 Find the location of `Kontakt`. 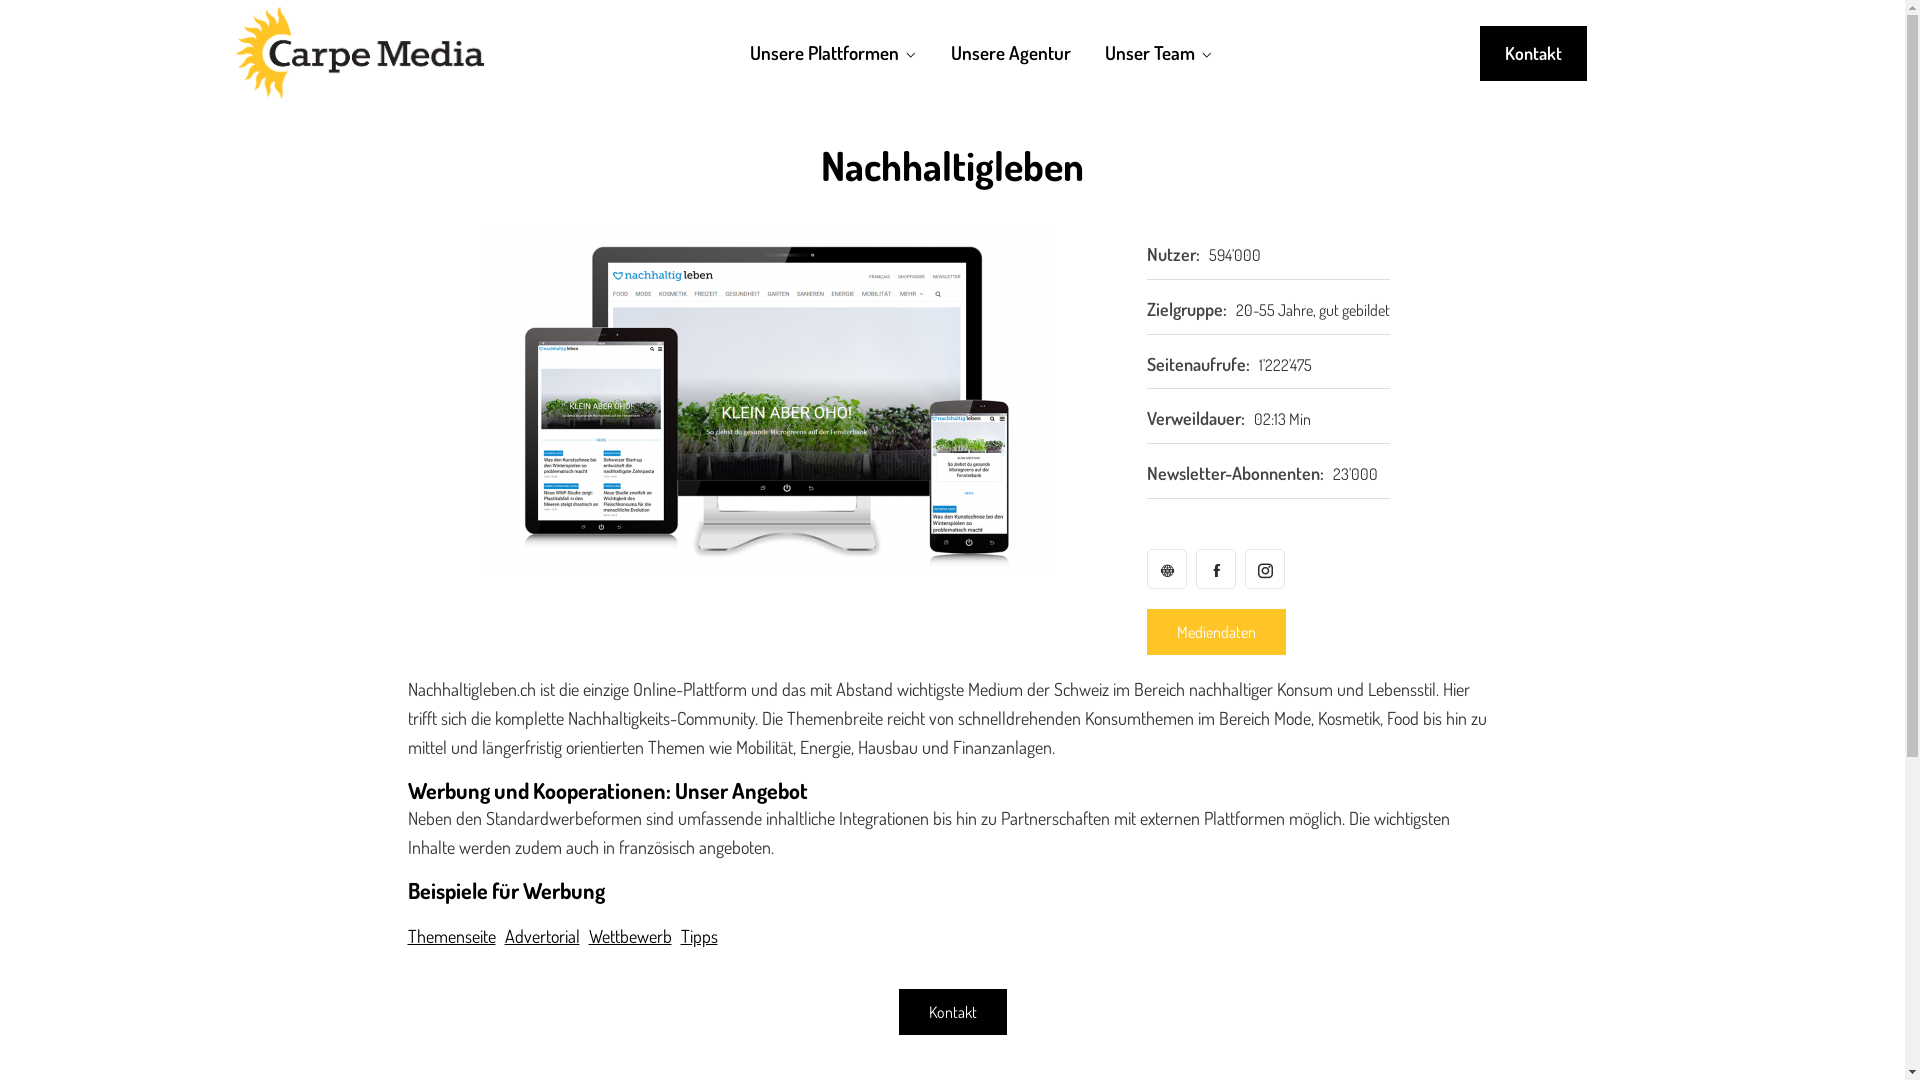

Kontakt is located at coordinates (952, 1012).